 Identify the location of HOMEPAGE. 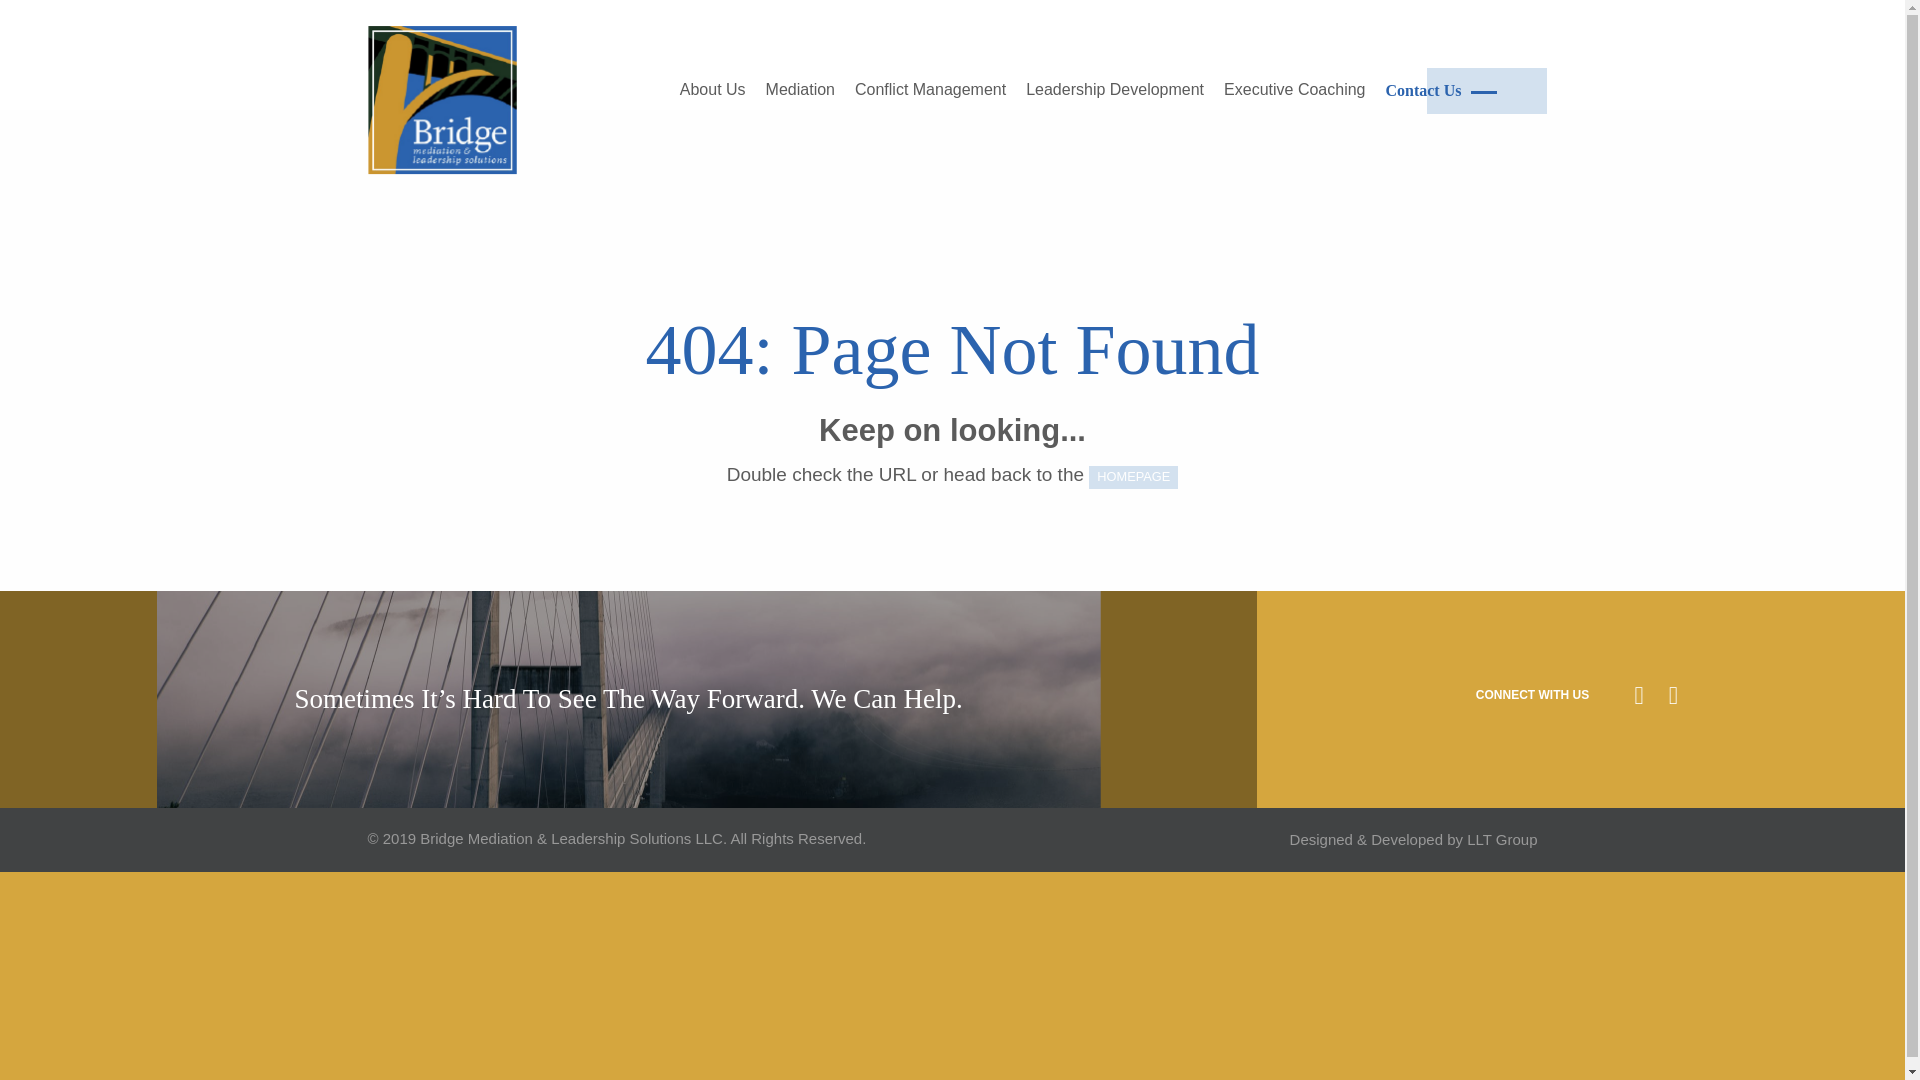
(1133, 477).